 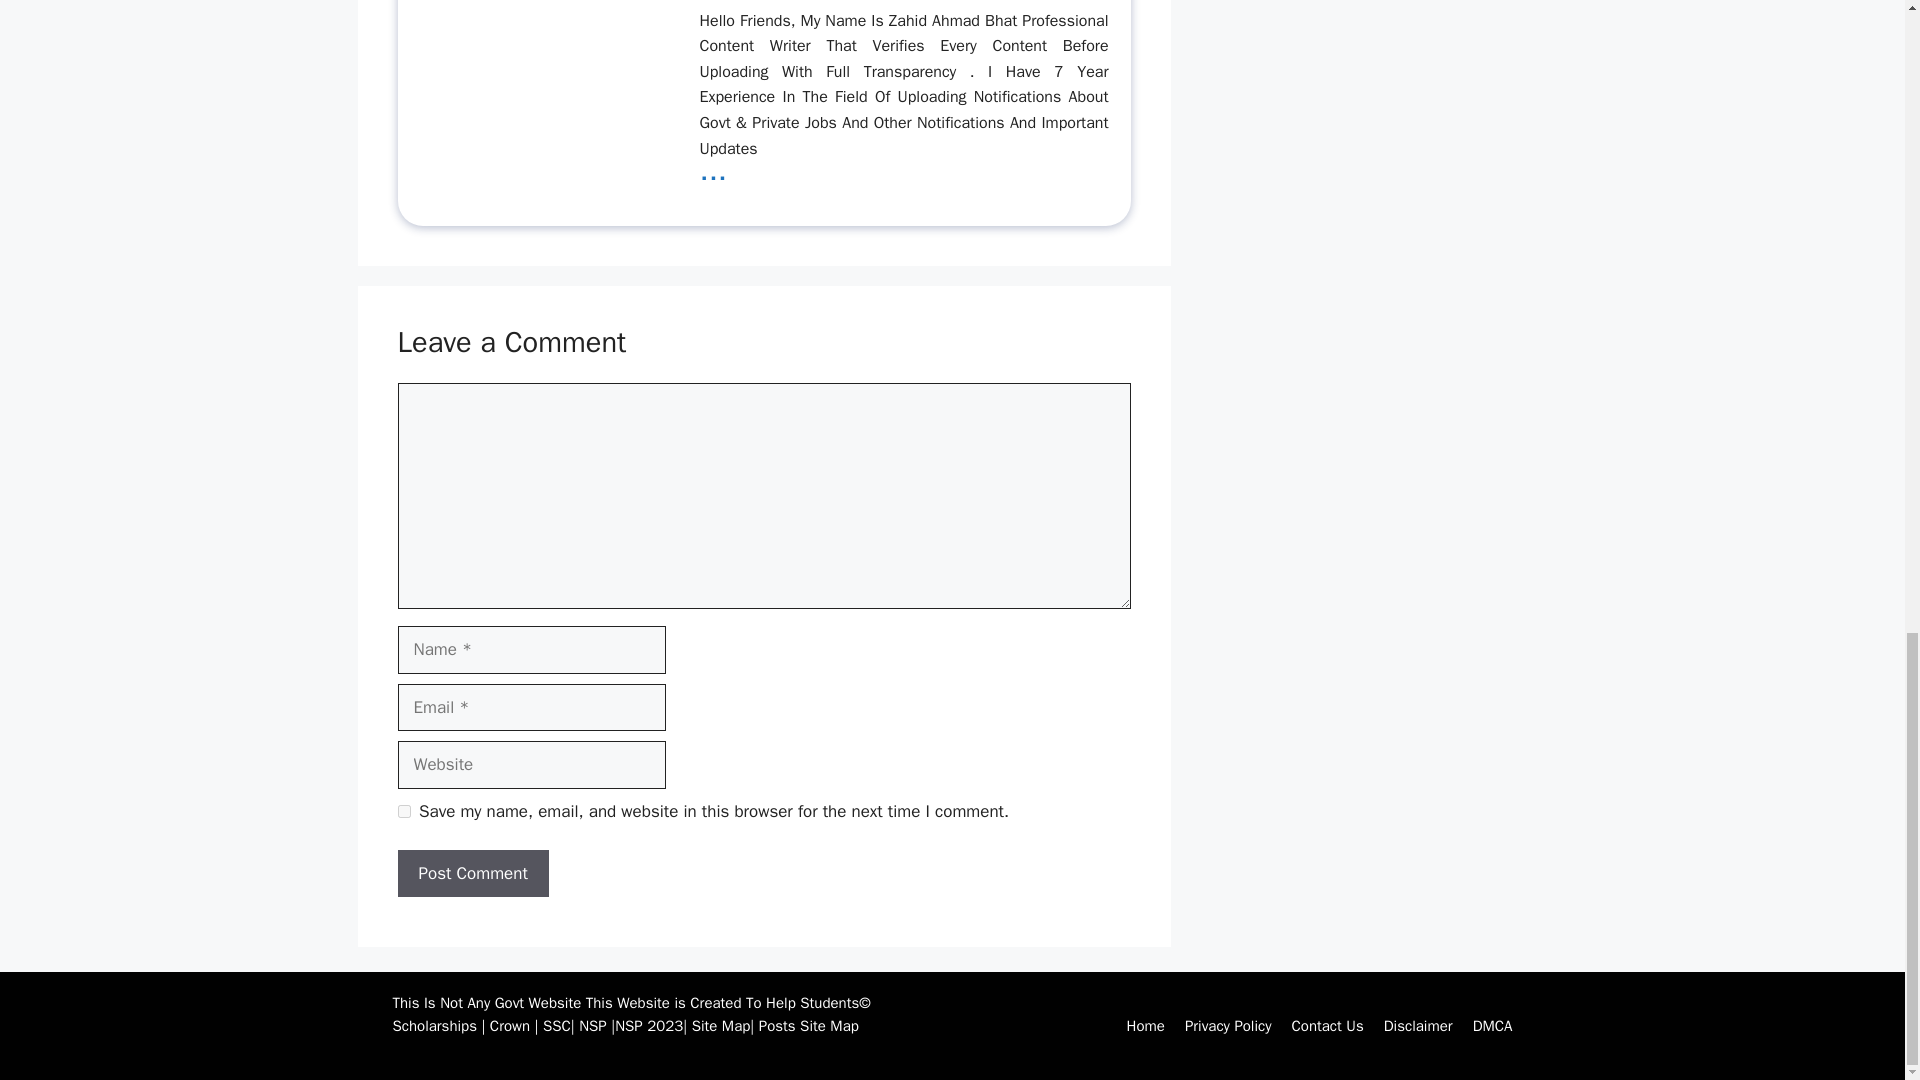 What do you see at coordinates (473, 873) in the screenshot?
I see `Post Comment` at bounding box center [473, 873].